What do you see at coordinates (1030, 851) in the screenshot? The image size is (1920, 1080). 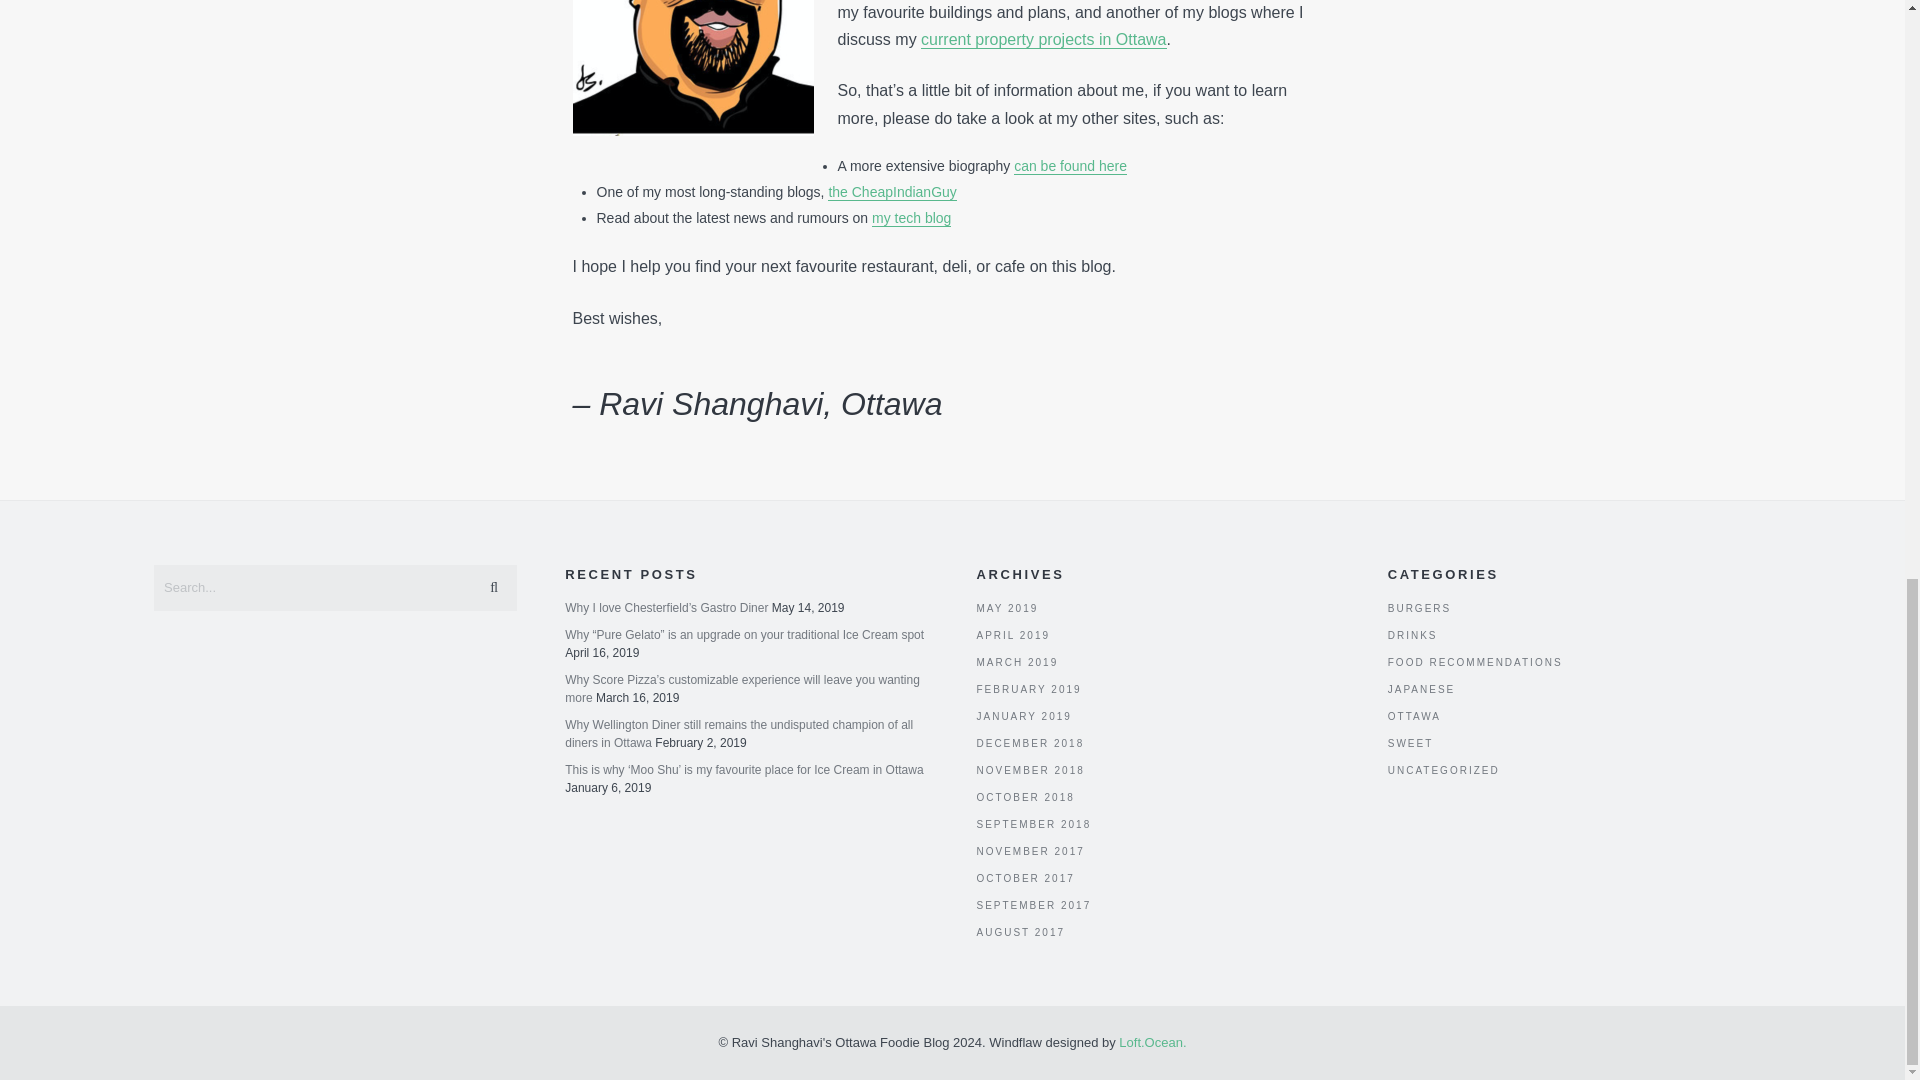 I see `NOVEMBER 2017` at bounding box center [1030, 851].